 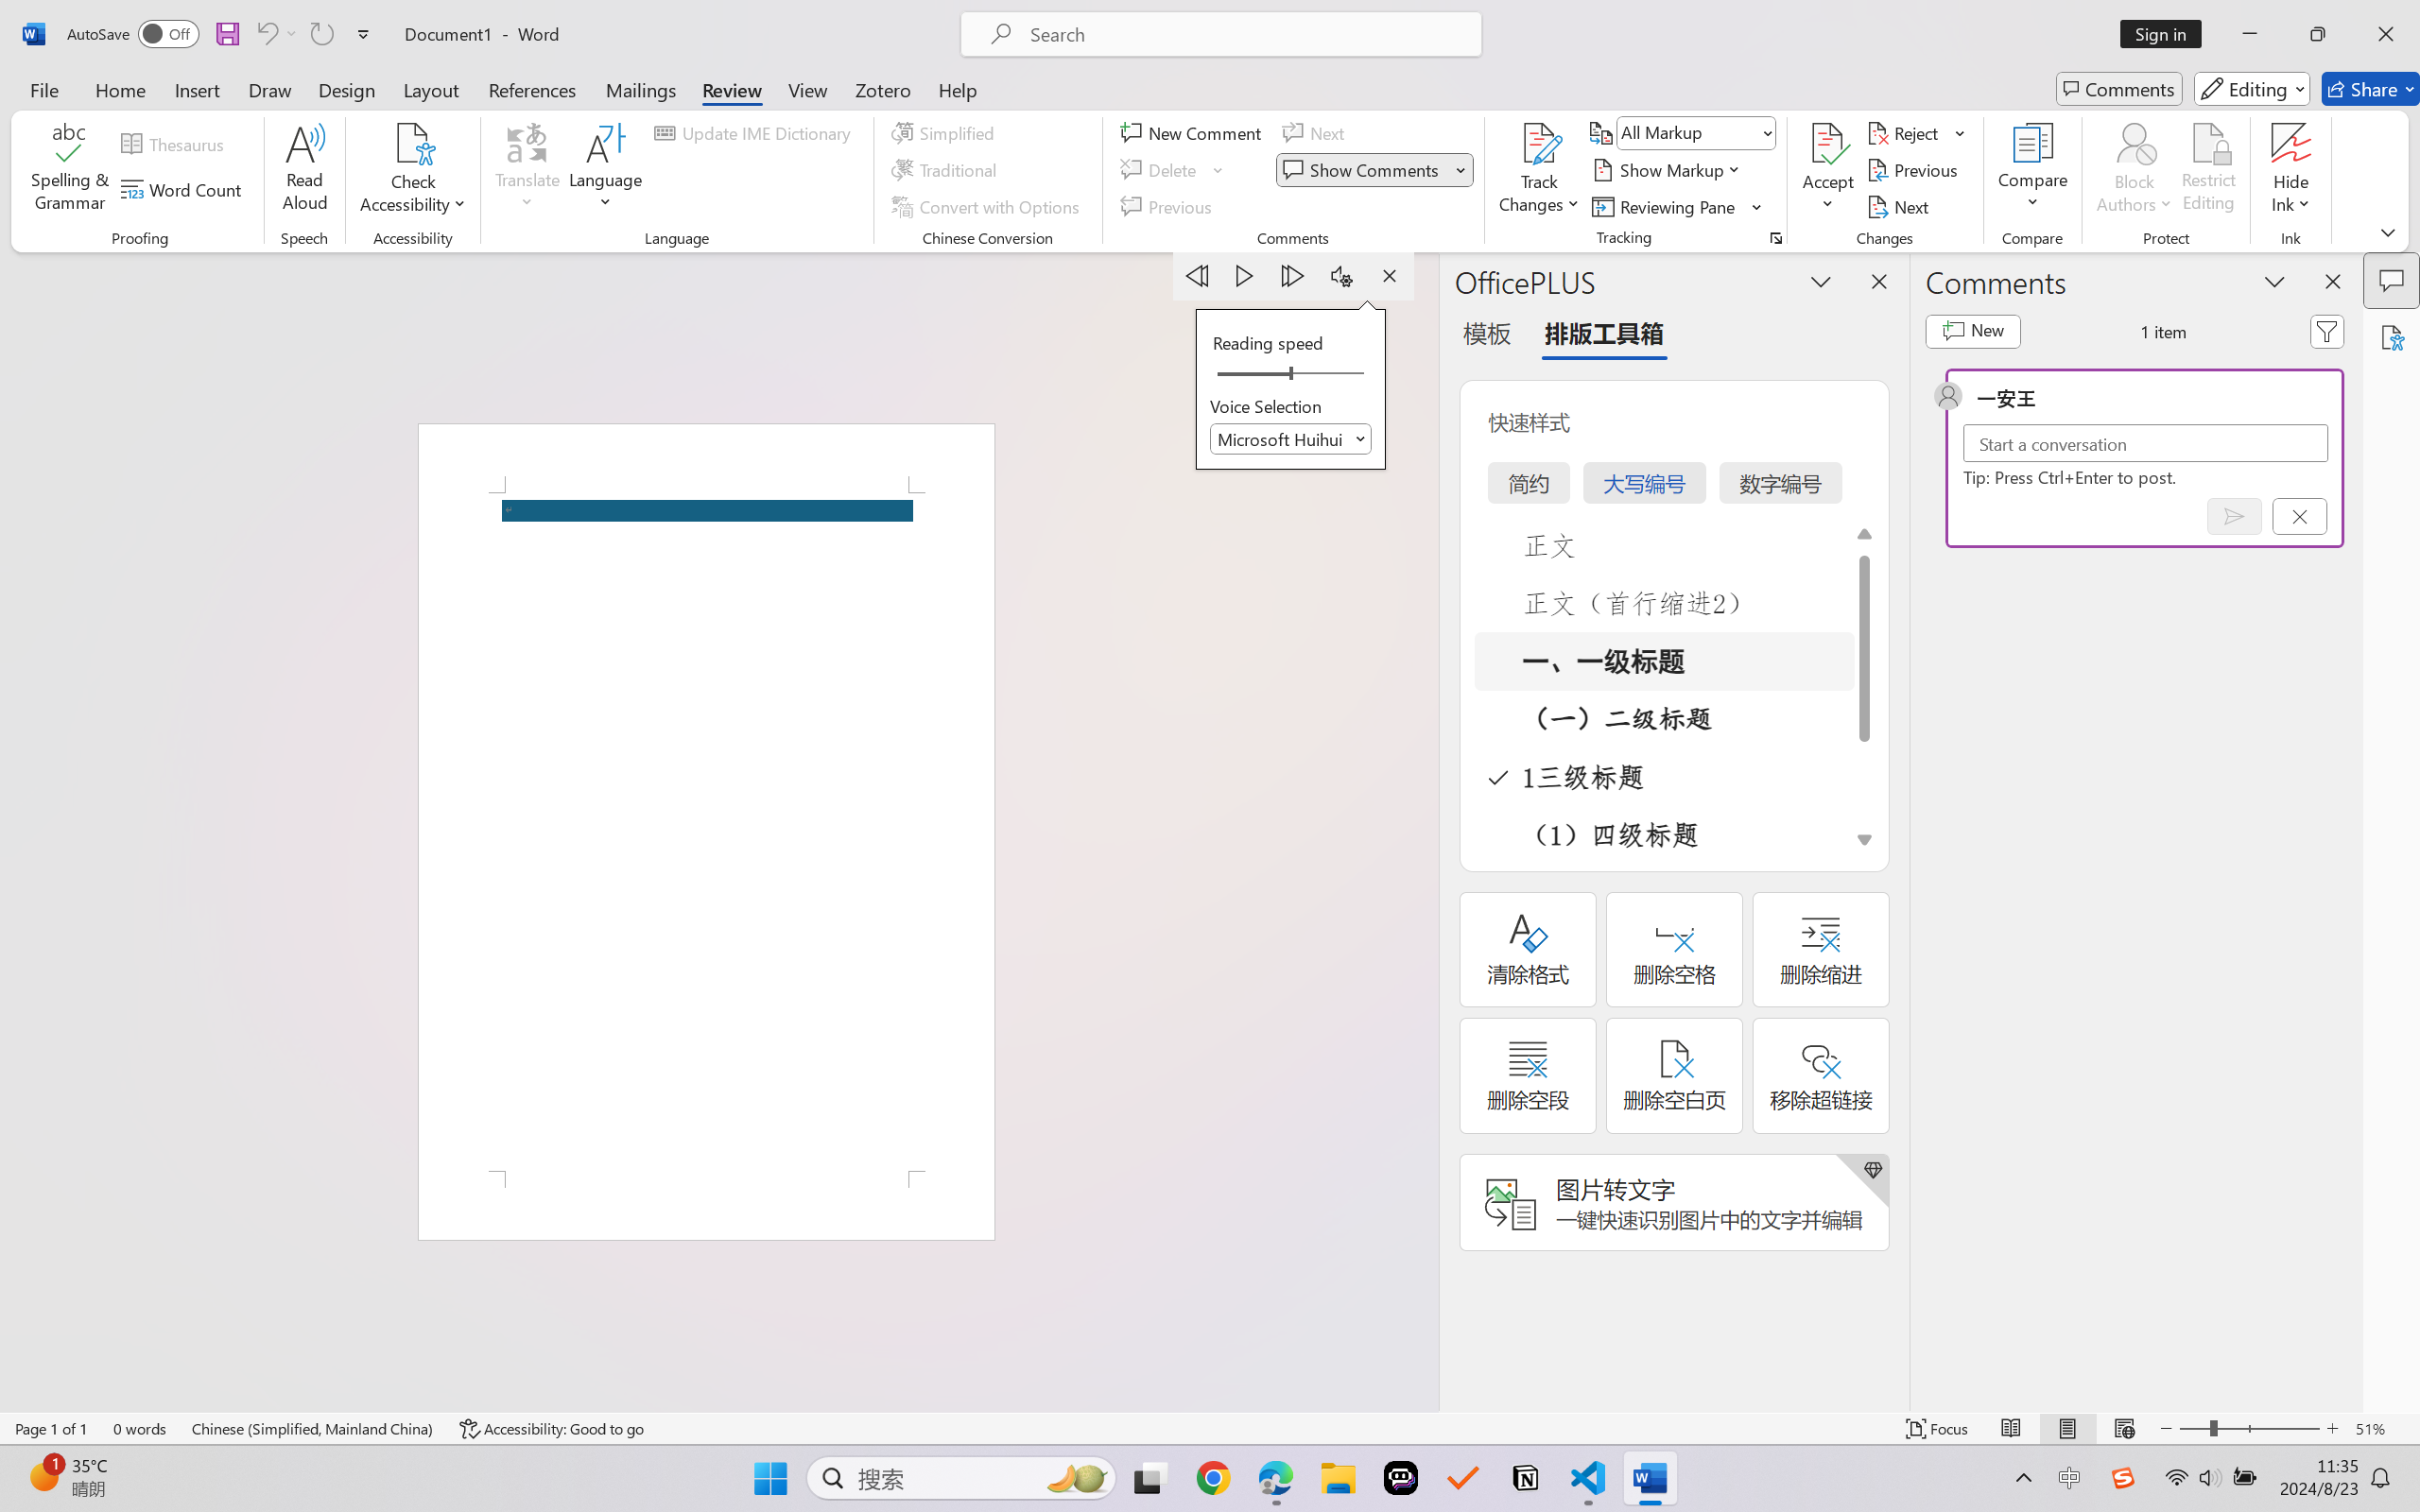 What do you see at coordinates (321, 34) in the screenshot?
I see `Repeat Accessibility Checker` at bounding box center [321, 34].